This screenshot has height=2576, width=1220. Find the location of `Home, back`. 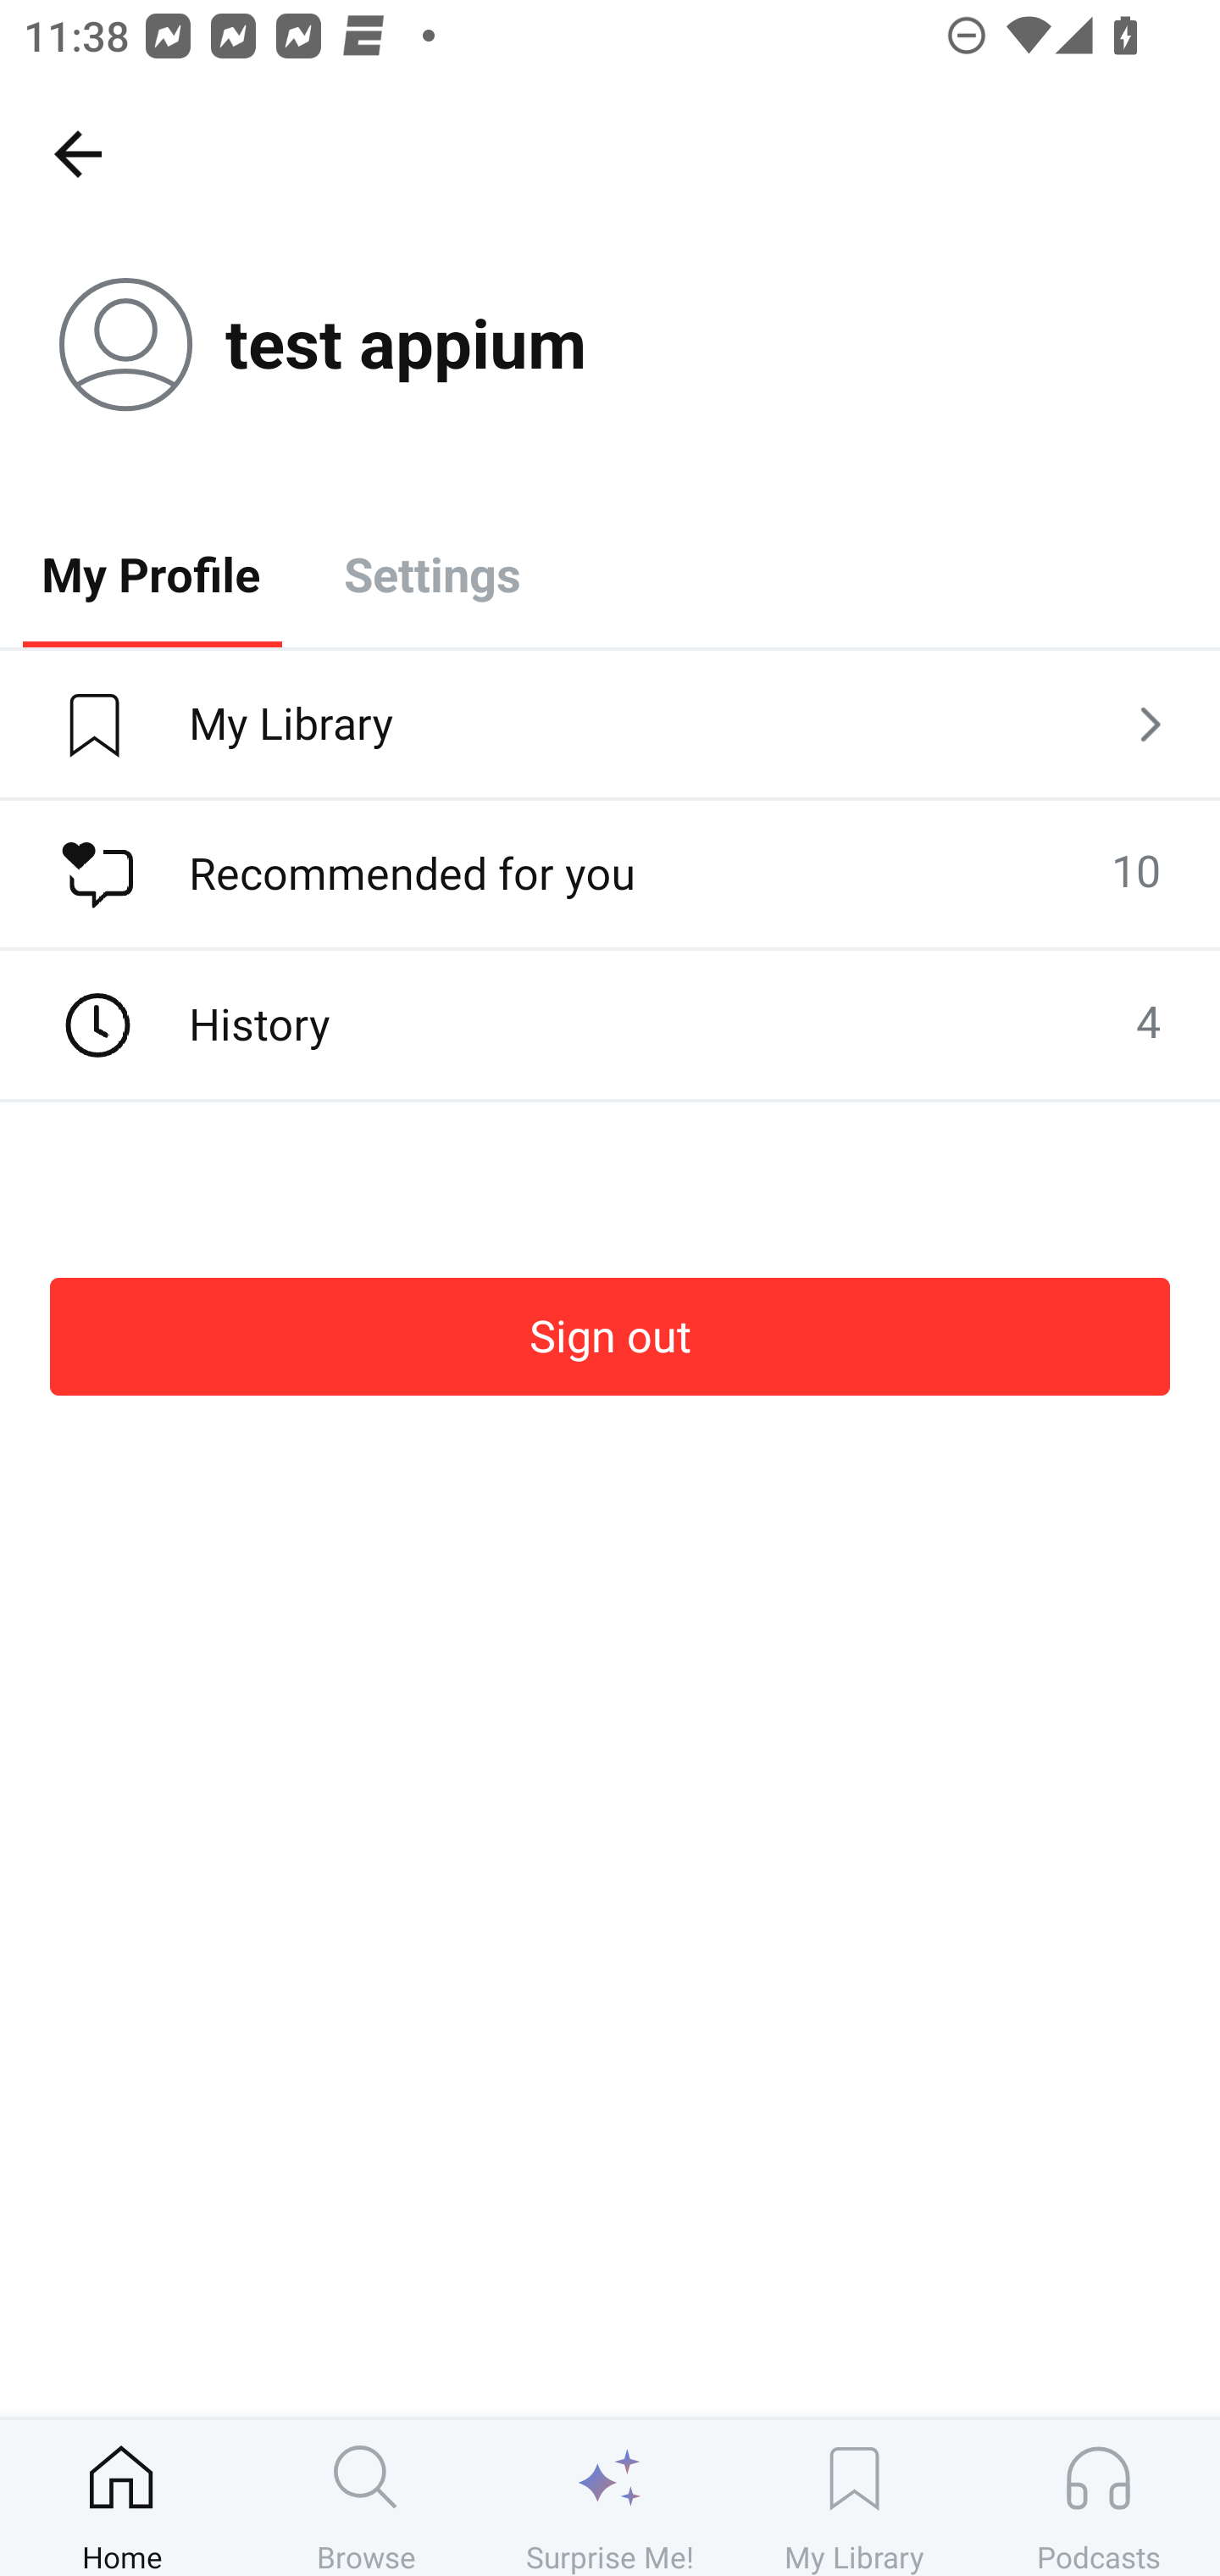

Home, back is located at coordinates (77, 153).